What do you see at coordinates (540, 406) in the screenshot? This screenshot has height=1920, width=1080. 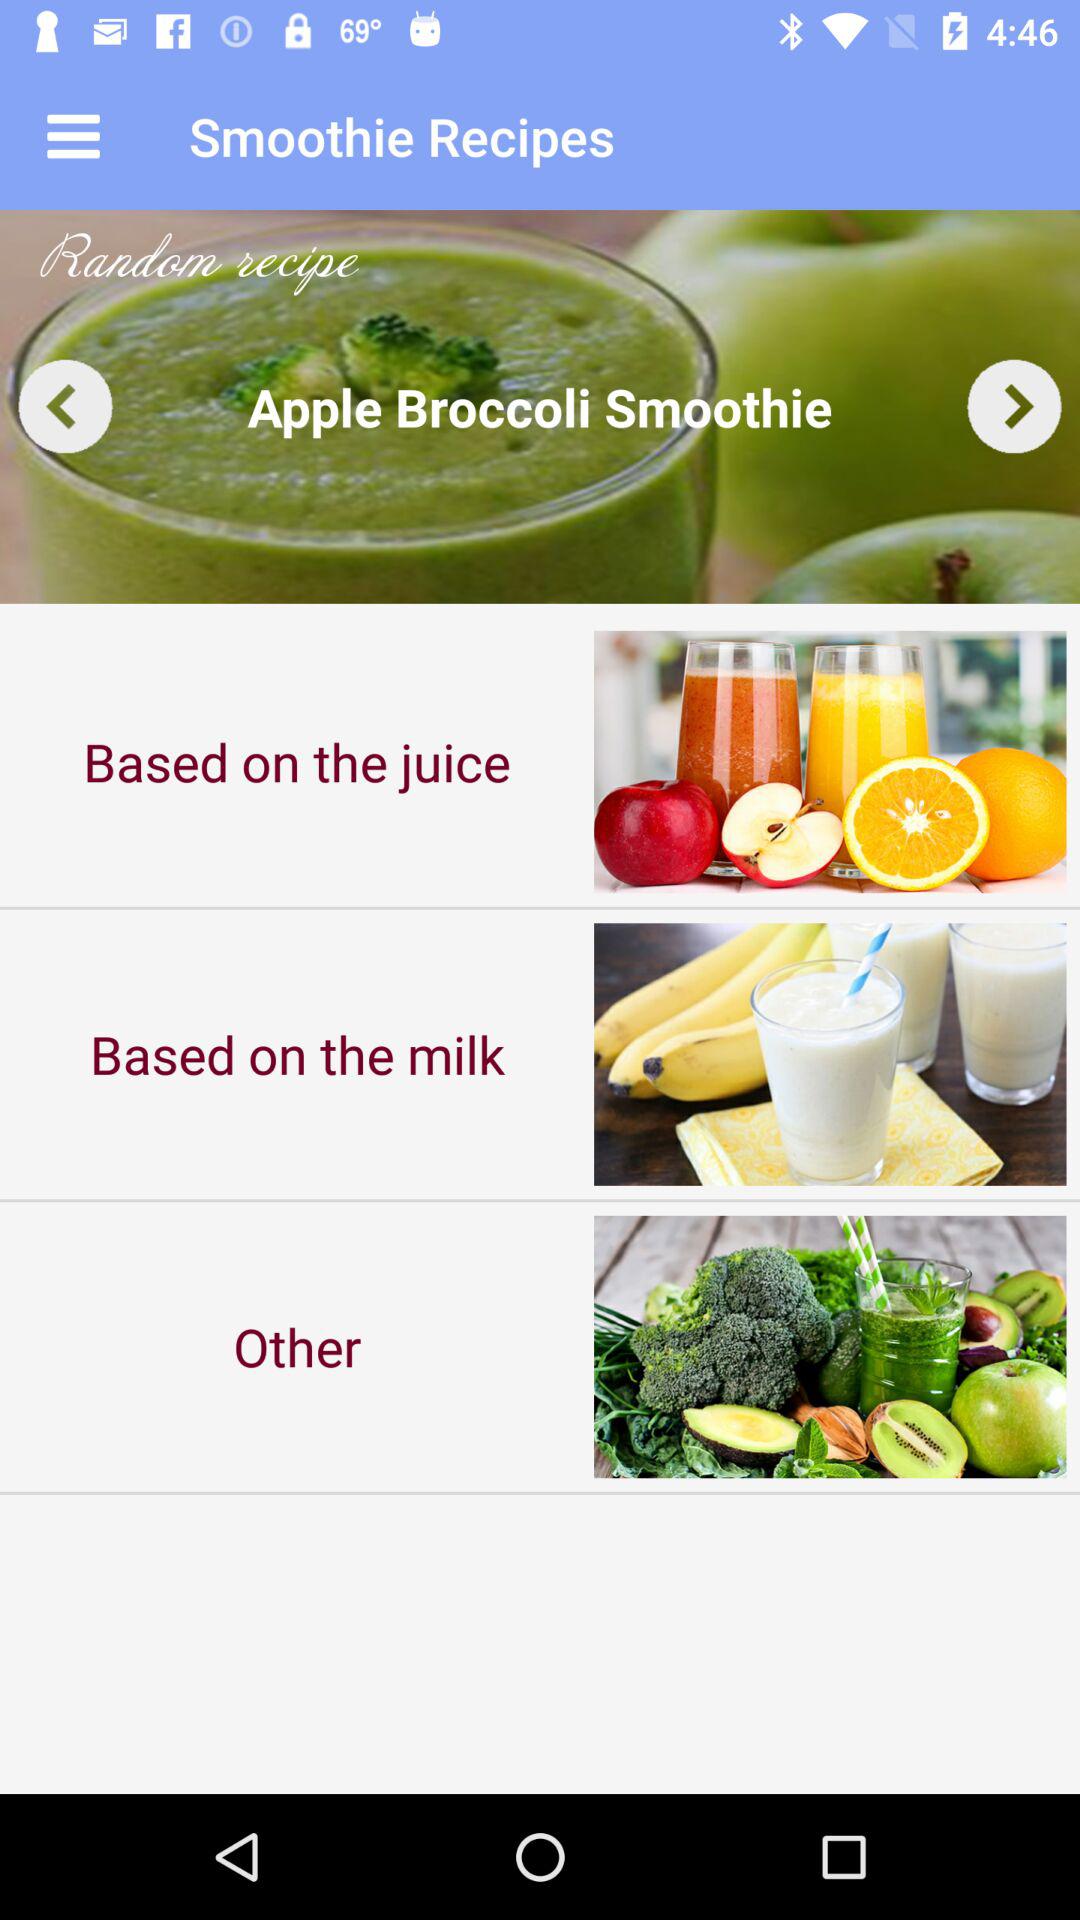 I see `see the images` at bounding box center [540, 406].